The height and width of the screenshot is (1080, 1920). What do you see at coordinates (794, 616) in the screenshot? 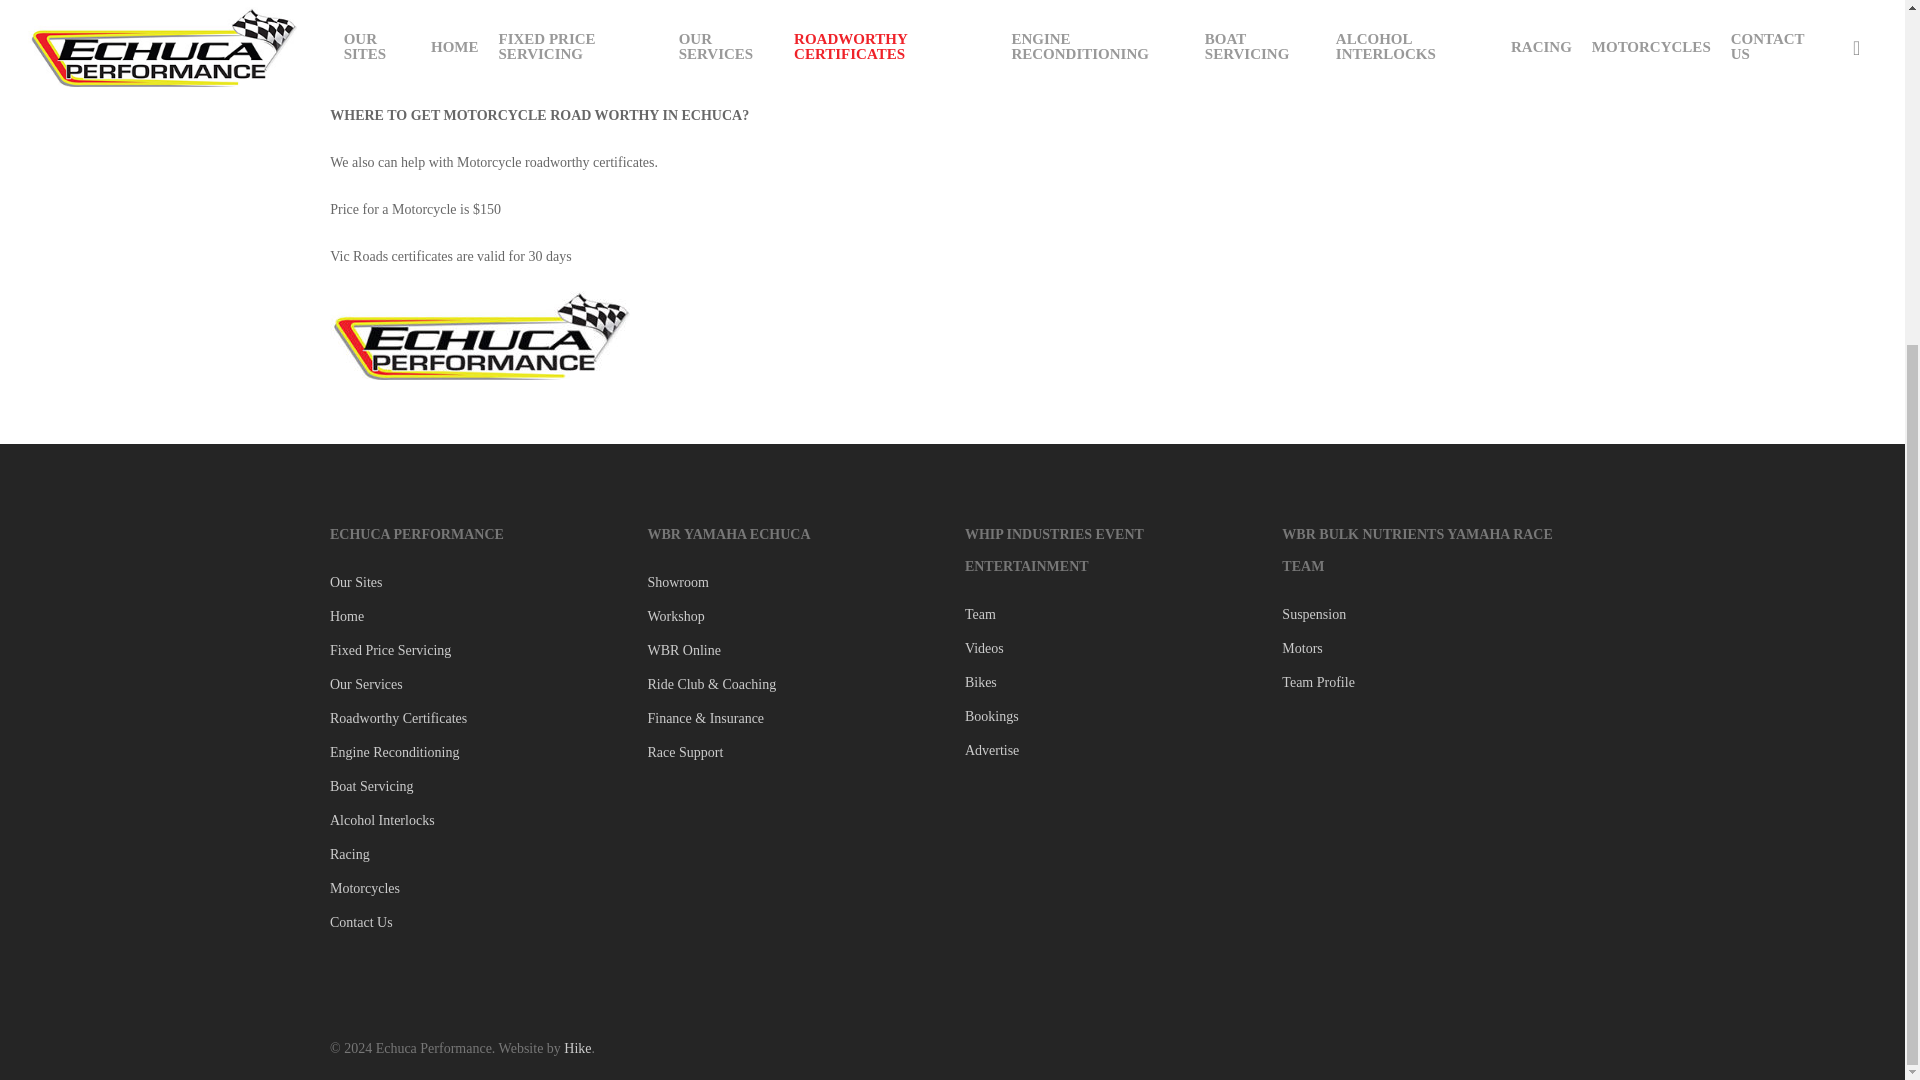
I see `Workshop` at bounding box center [794, 616].